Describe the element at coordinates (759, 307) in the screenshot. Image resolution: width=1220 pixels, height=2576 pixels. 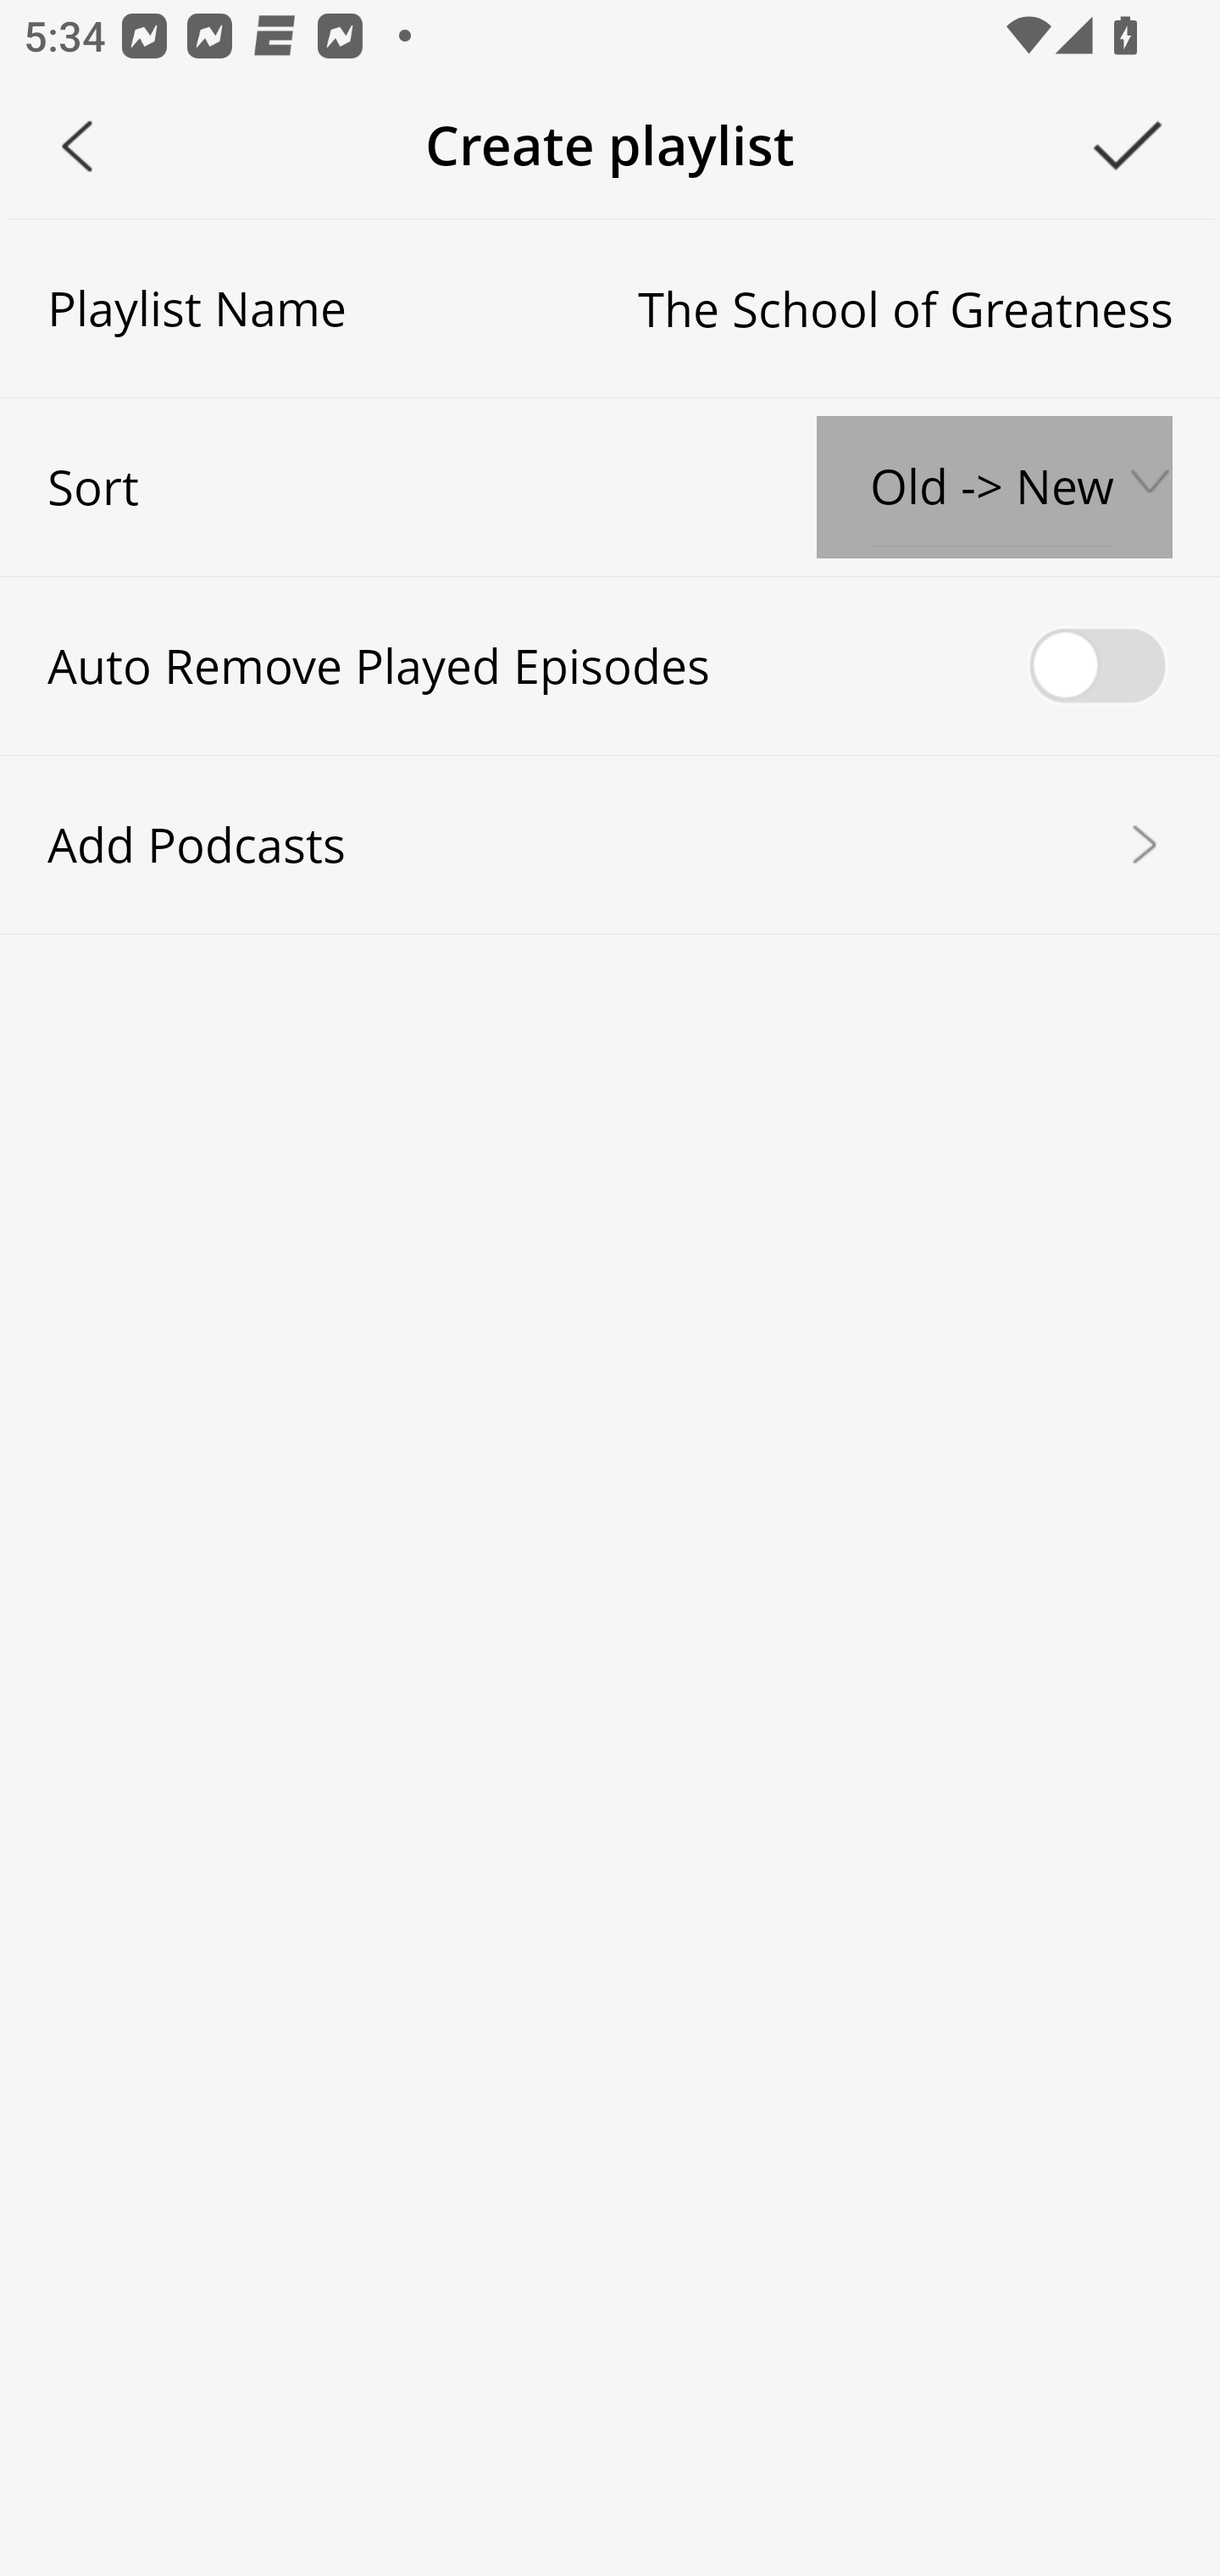
I see `The School of Greatness` at that location.